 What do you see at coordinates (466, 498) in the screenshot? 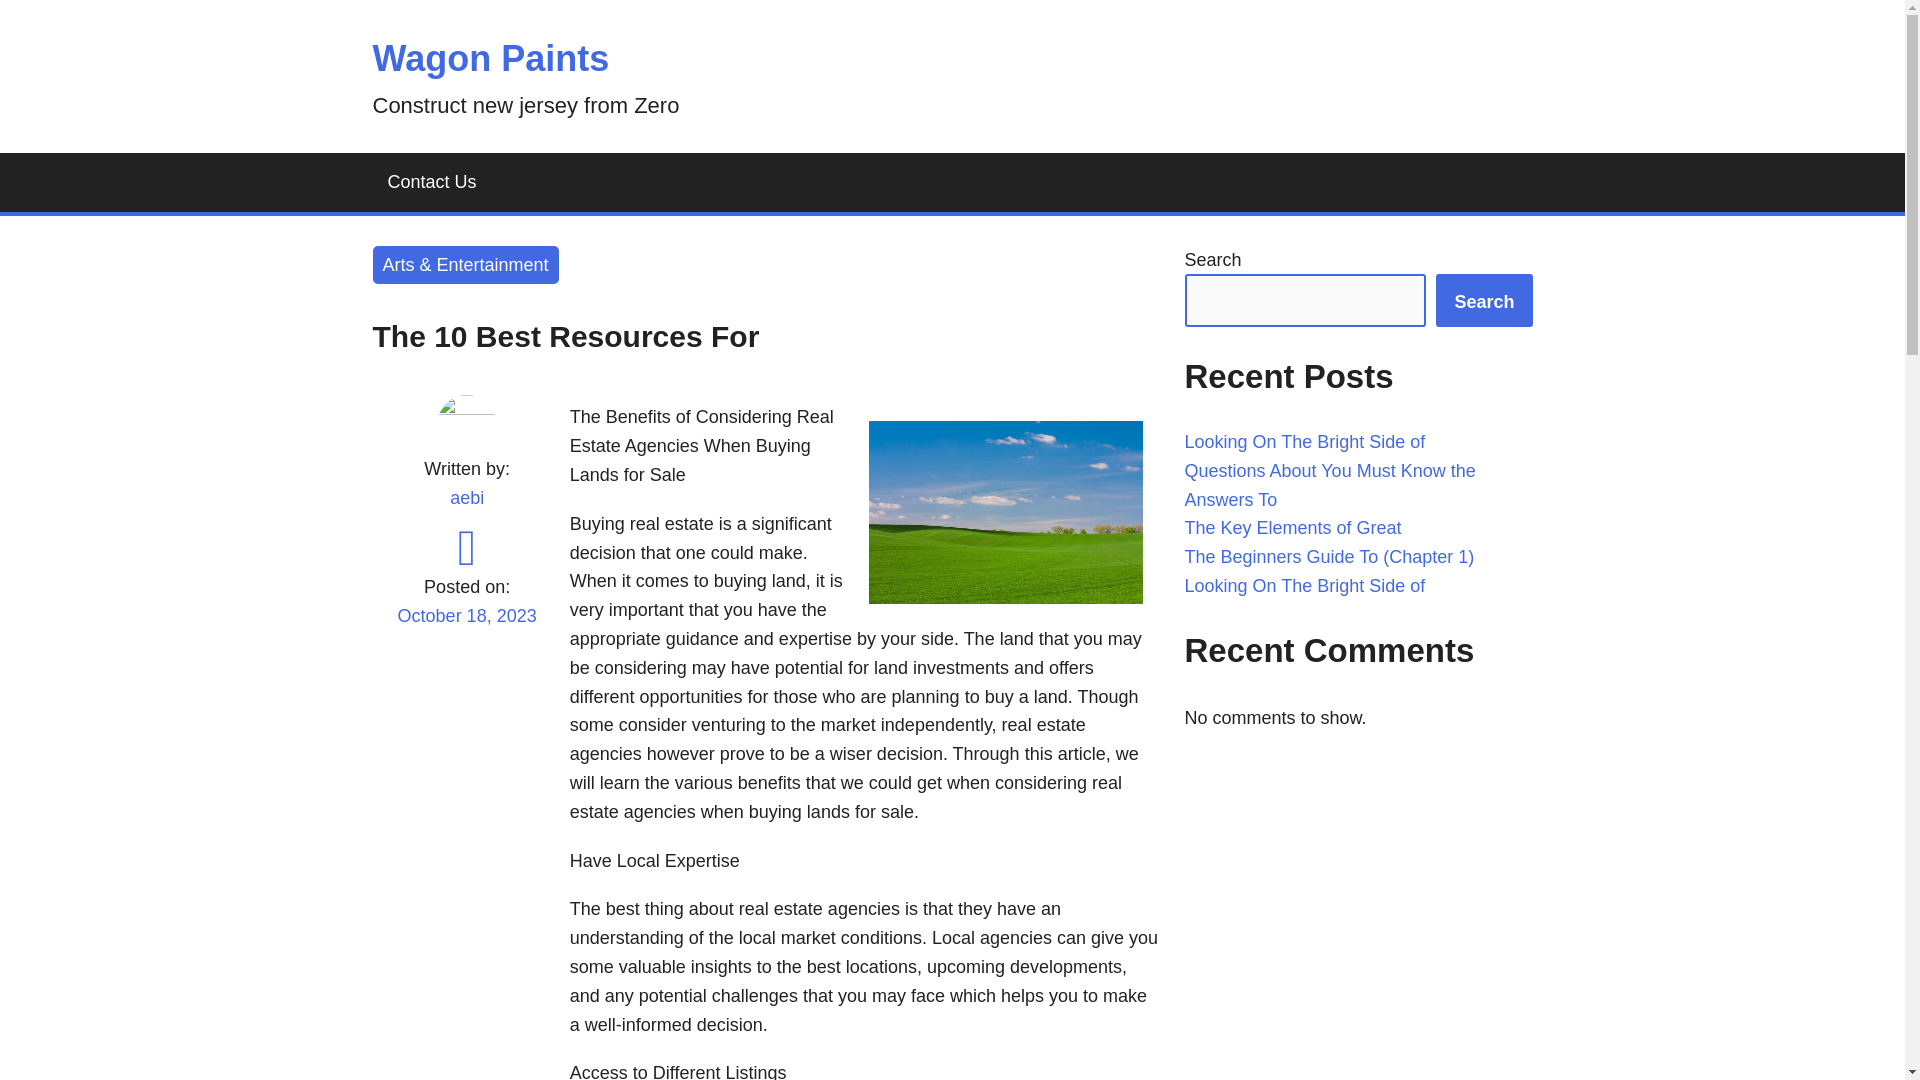
I see `aebi` at bounding box center [466, 498].